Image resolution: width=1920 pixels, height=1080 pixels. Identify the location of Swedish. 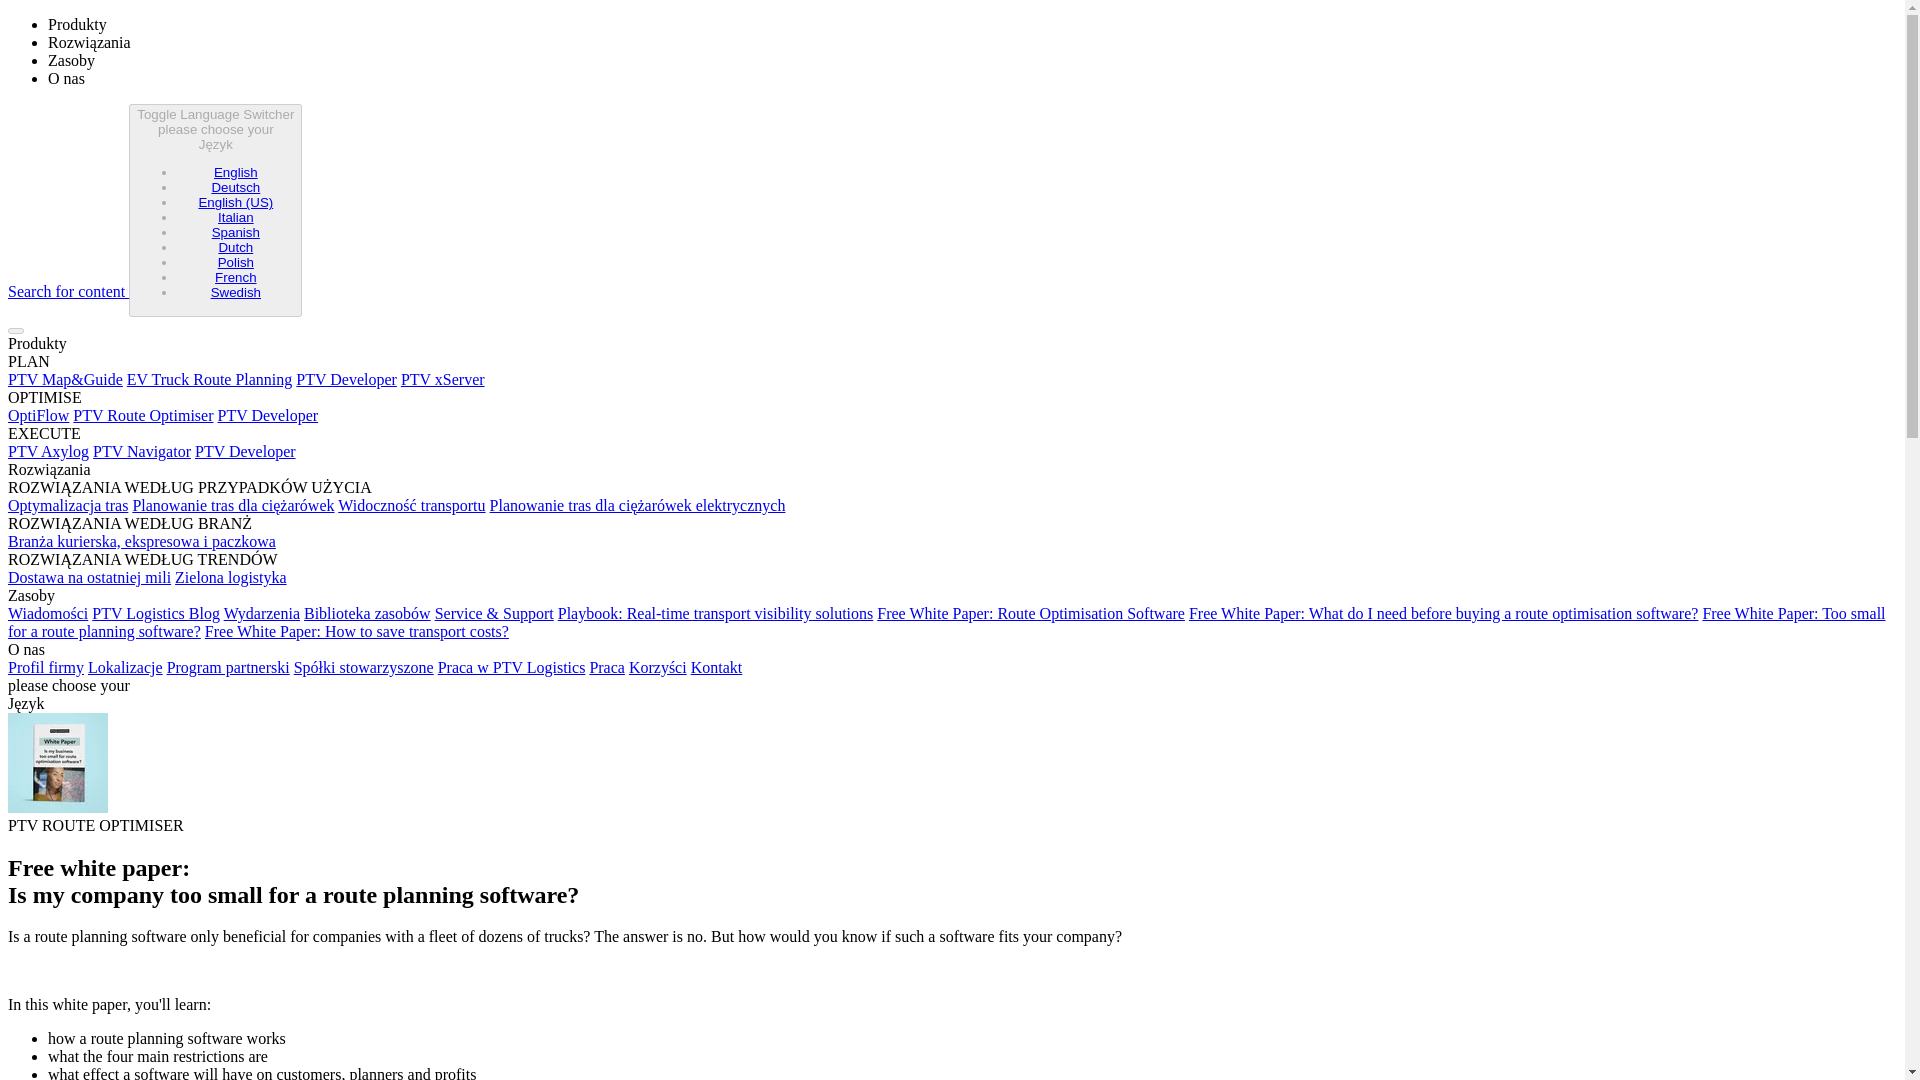
(236, 292).